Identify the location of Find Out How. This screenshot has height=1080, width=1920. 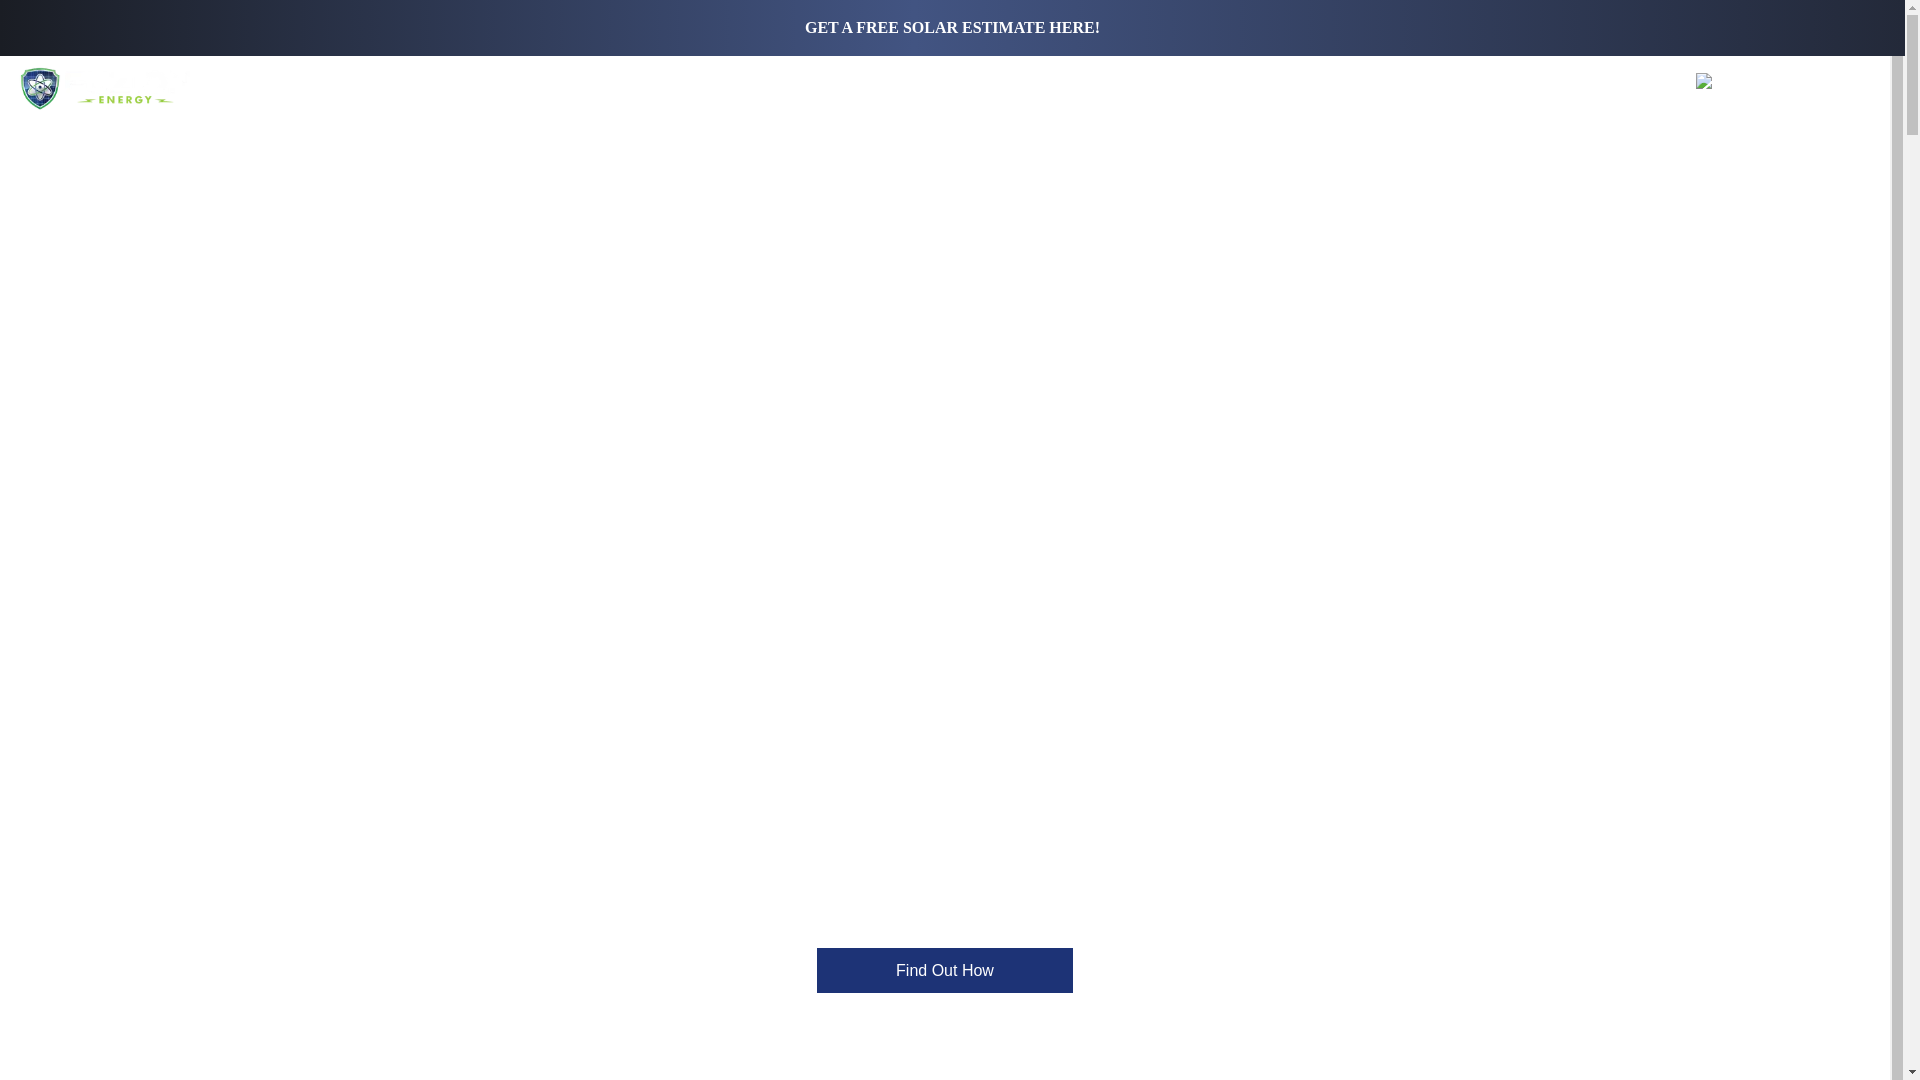
(945, 970).